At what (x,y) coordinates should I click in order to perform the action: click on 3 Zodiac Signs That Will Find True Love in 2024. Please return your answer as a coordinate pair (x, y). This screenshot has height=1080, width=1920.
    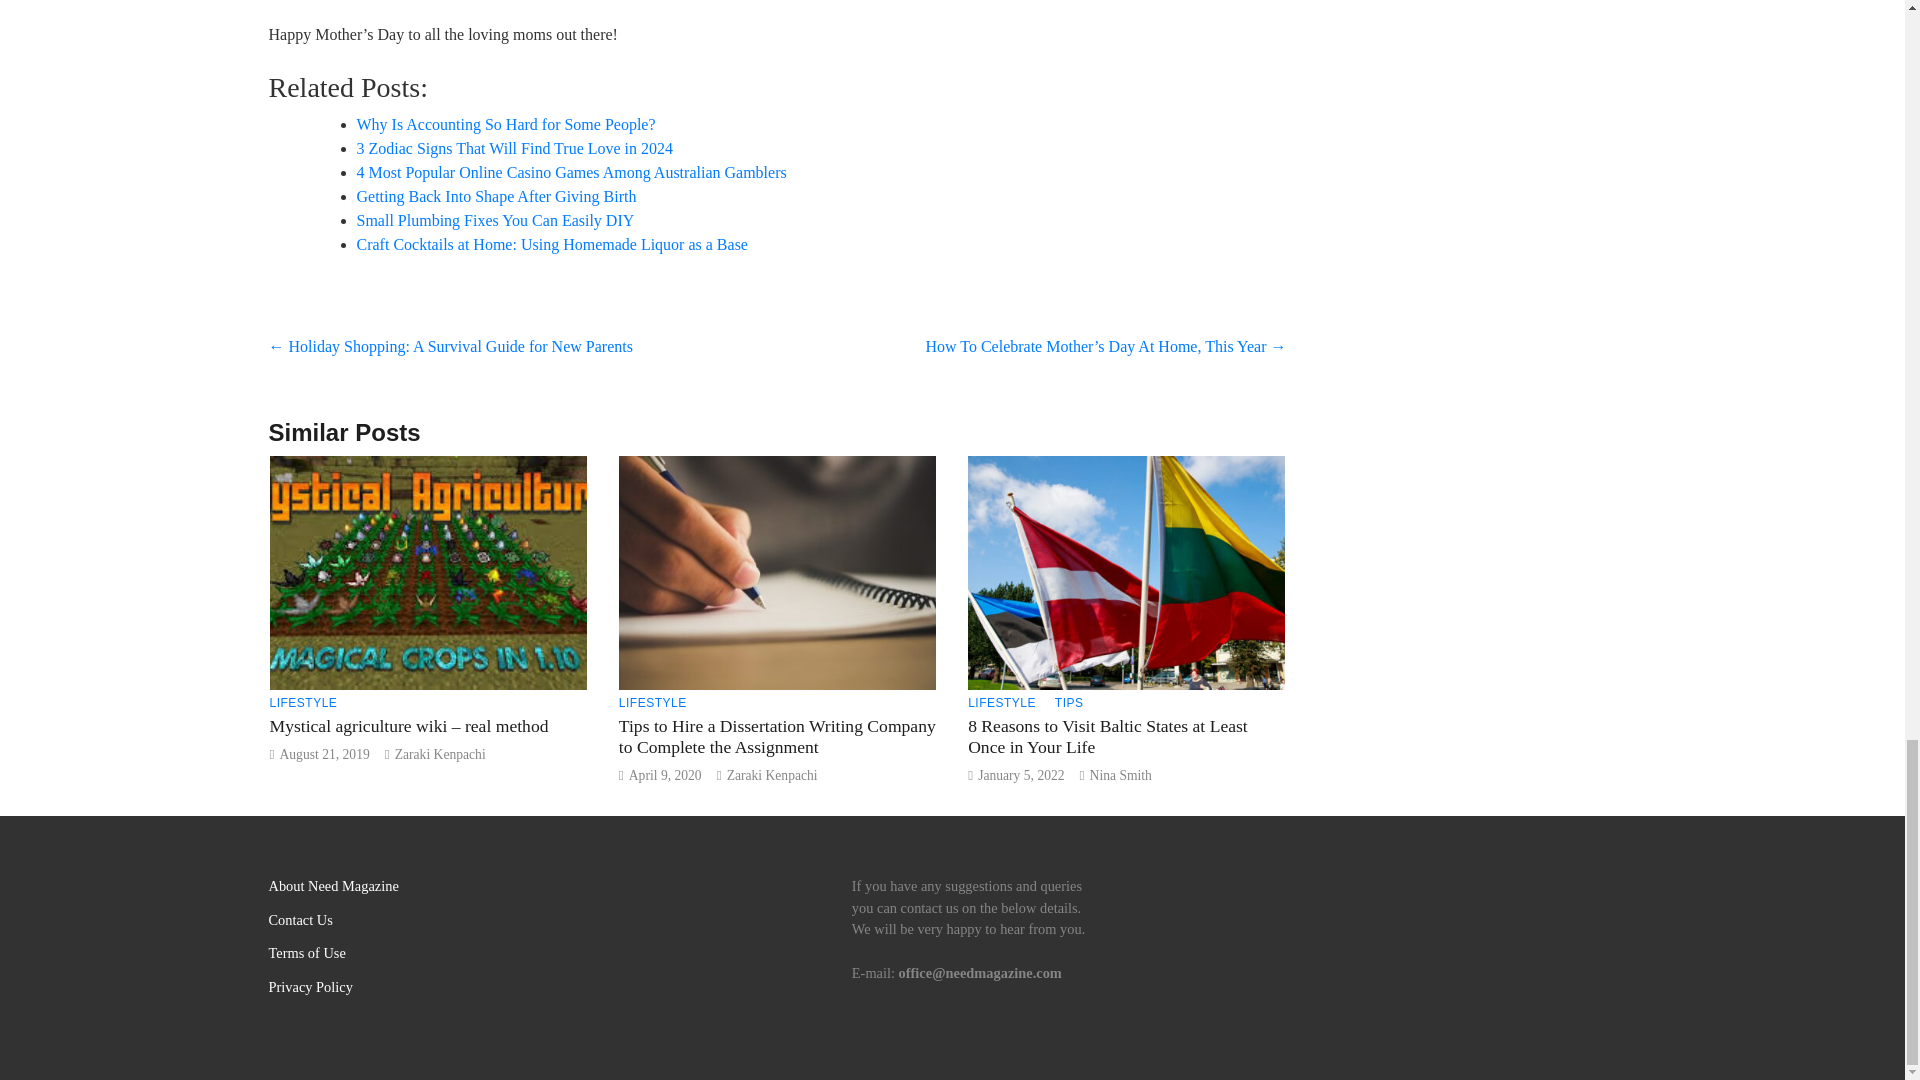
    Looking at the image, I should click on (514, 148).